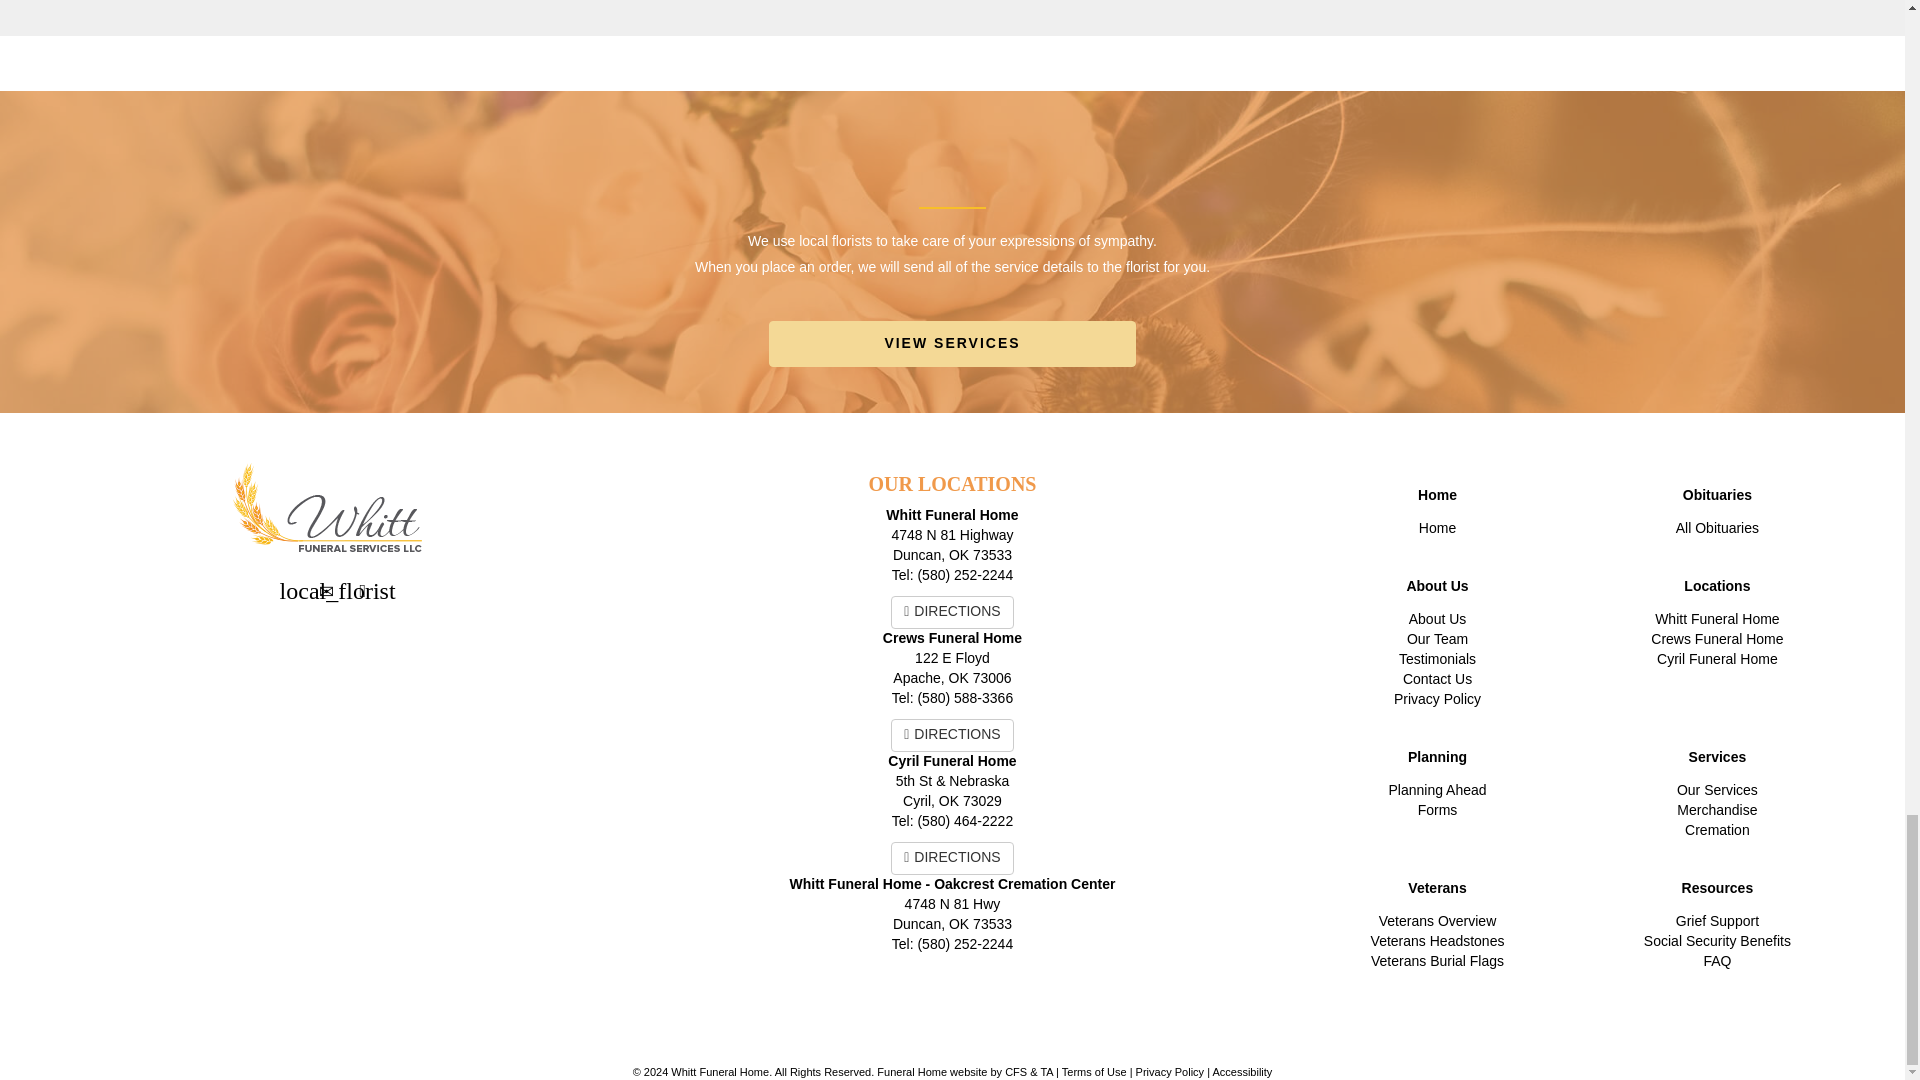  I want to click on Contact Us, so click(327, 589).